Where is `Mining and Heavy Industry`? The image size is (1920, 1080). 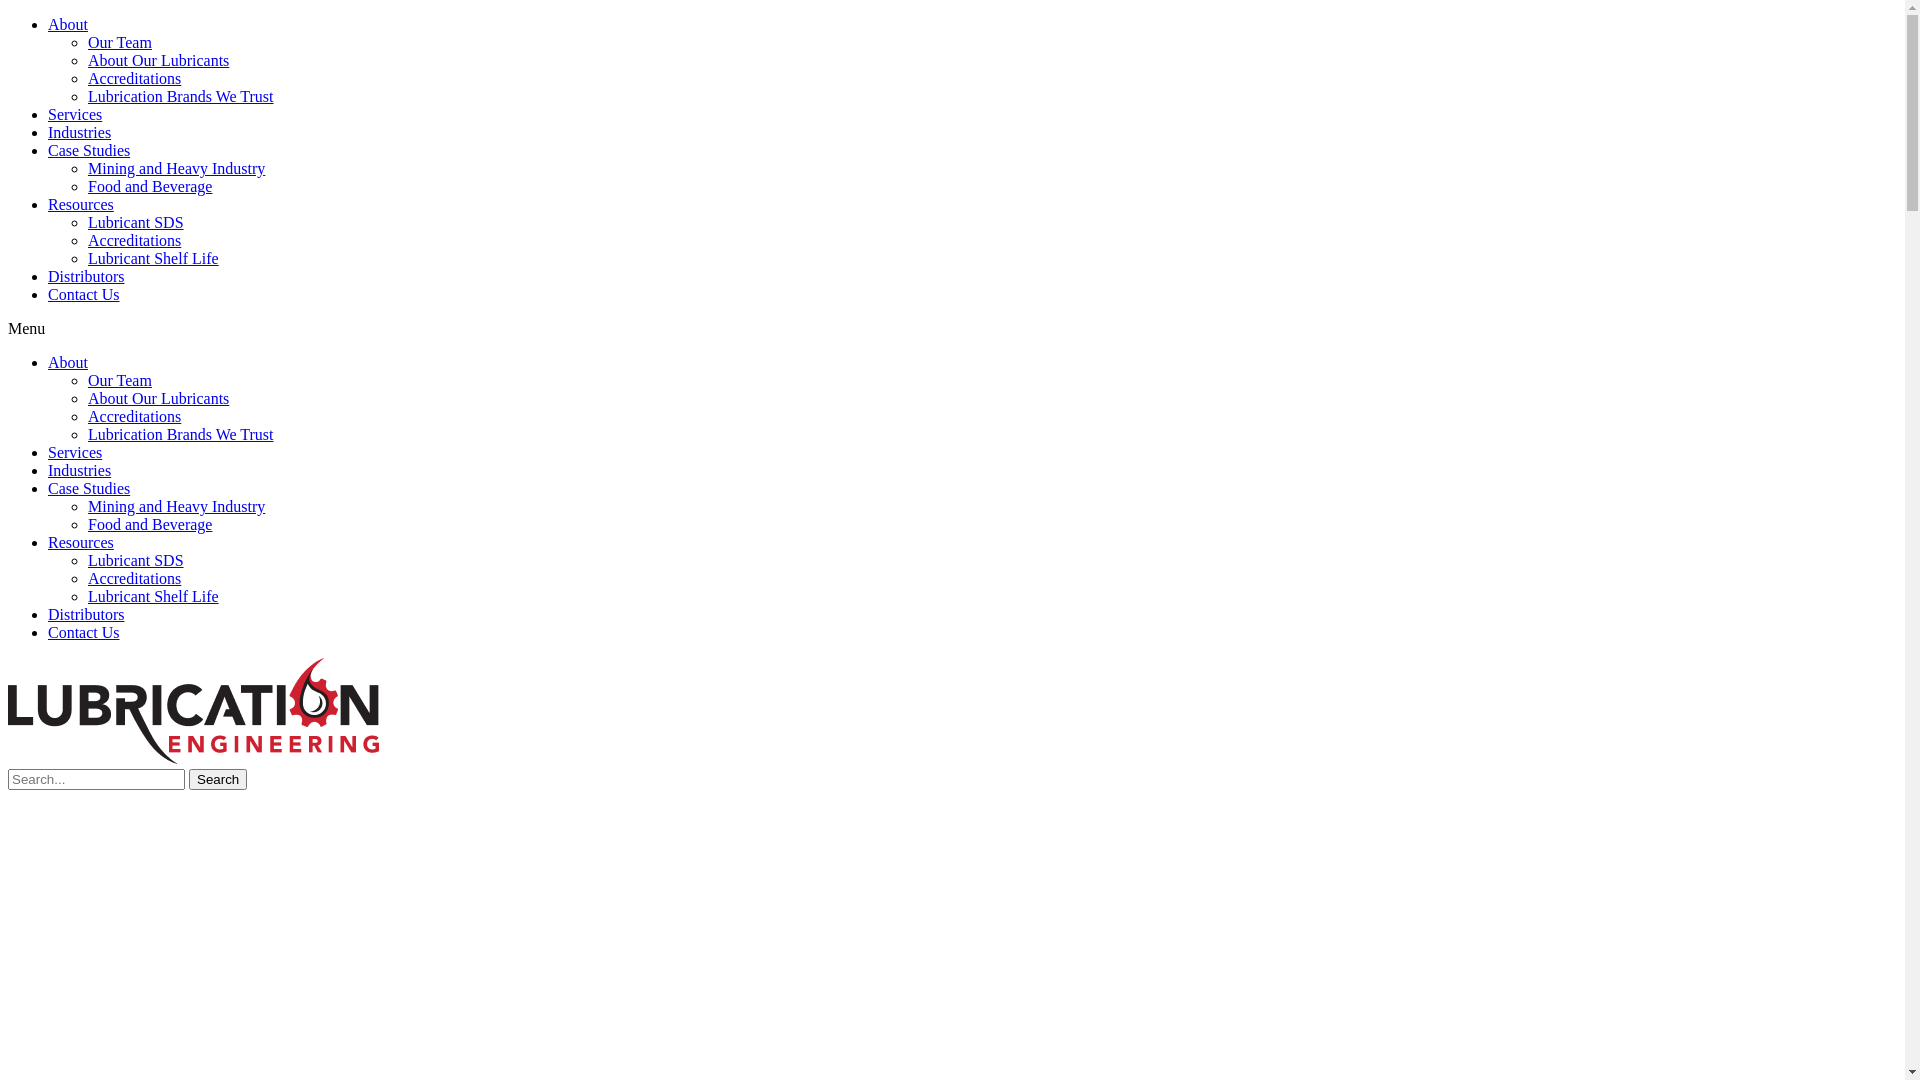 Mining and Heavy Industry is located at coordinates (176, 506).